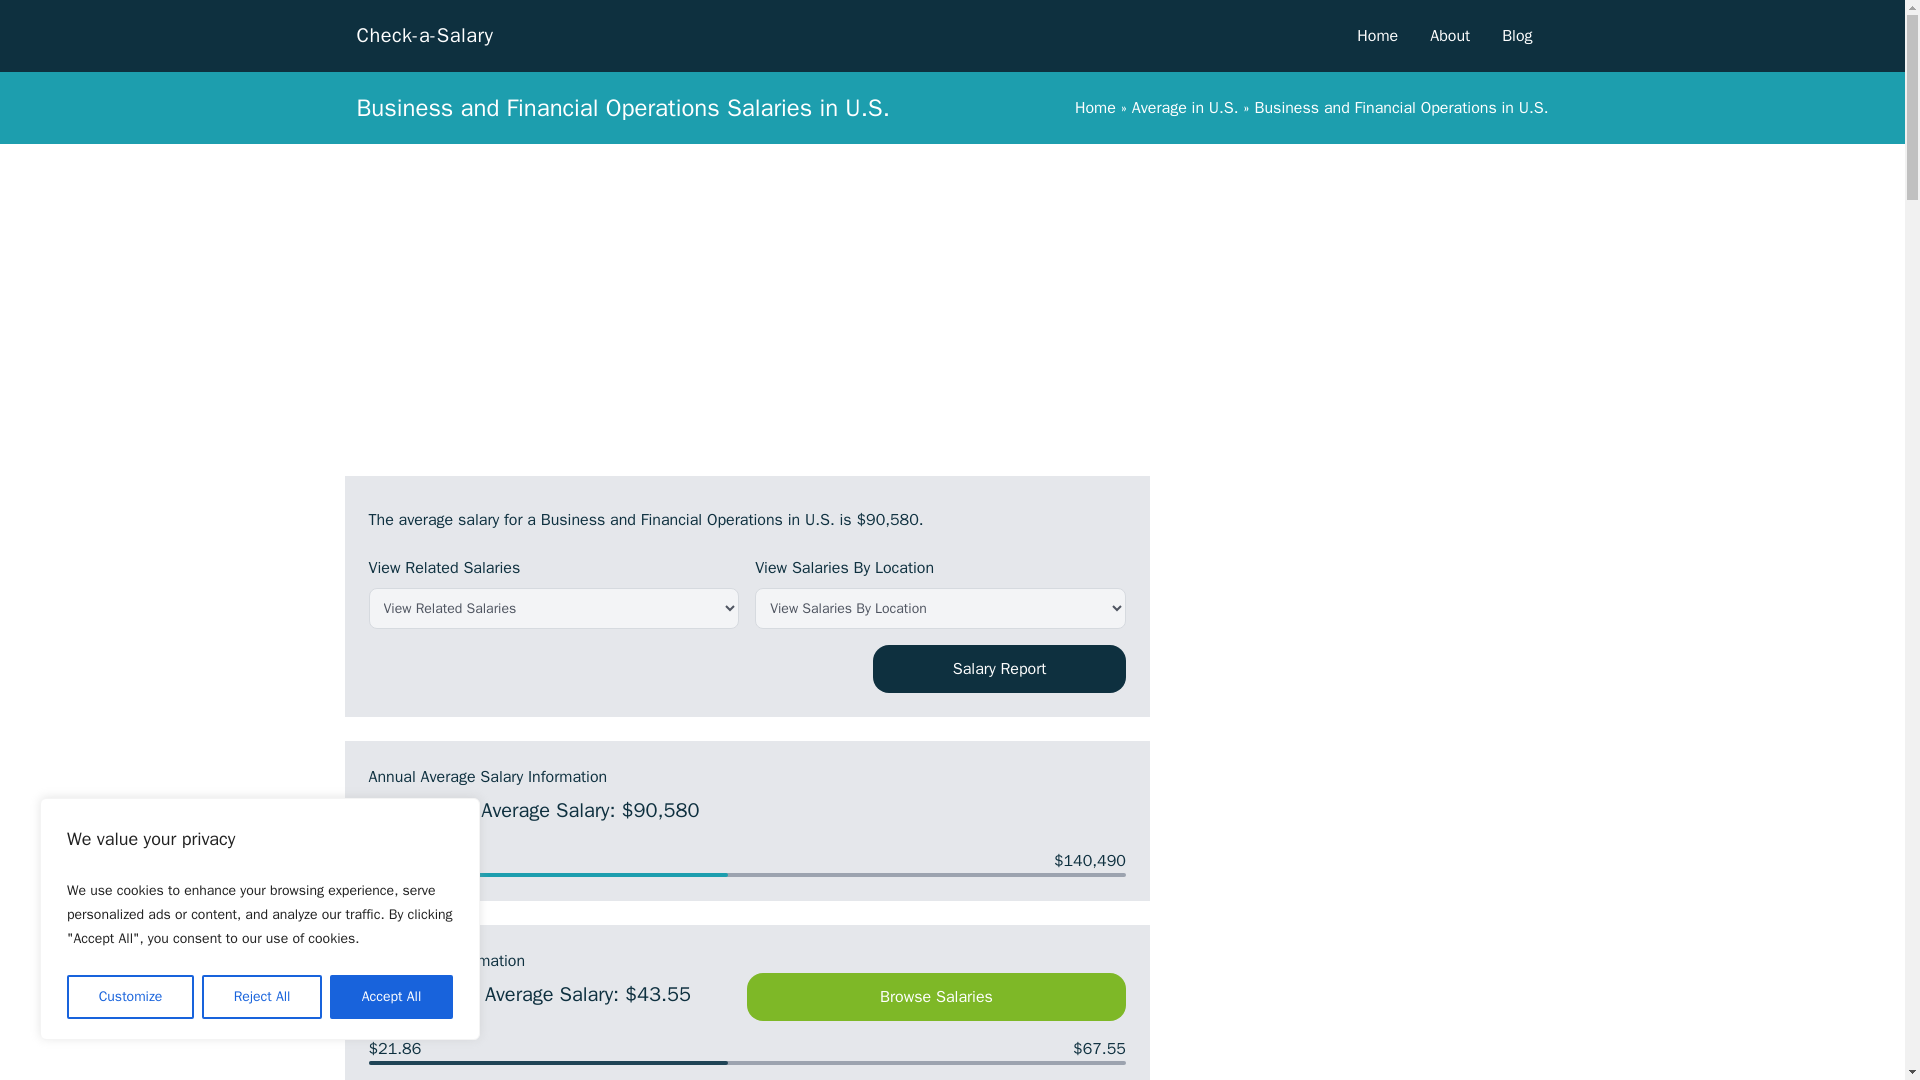  Describe the element at coordinates (936, 996) in the screenshot. I see `Browse Salaries` at that location.